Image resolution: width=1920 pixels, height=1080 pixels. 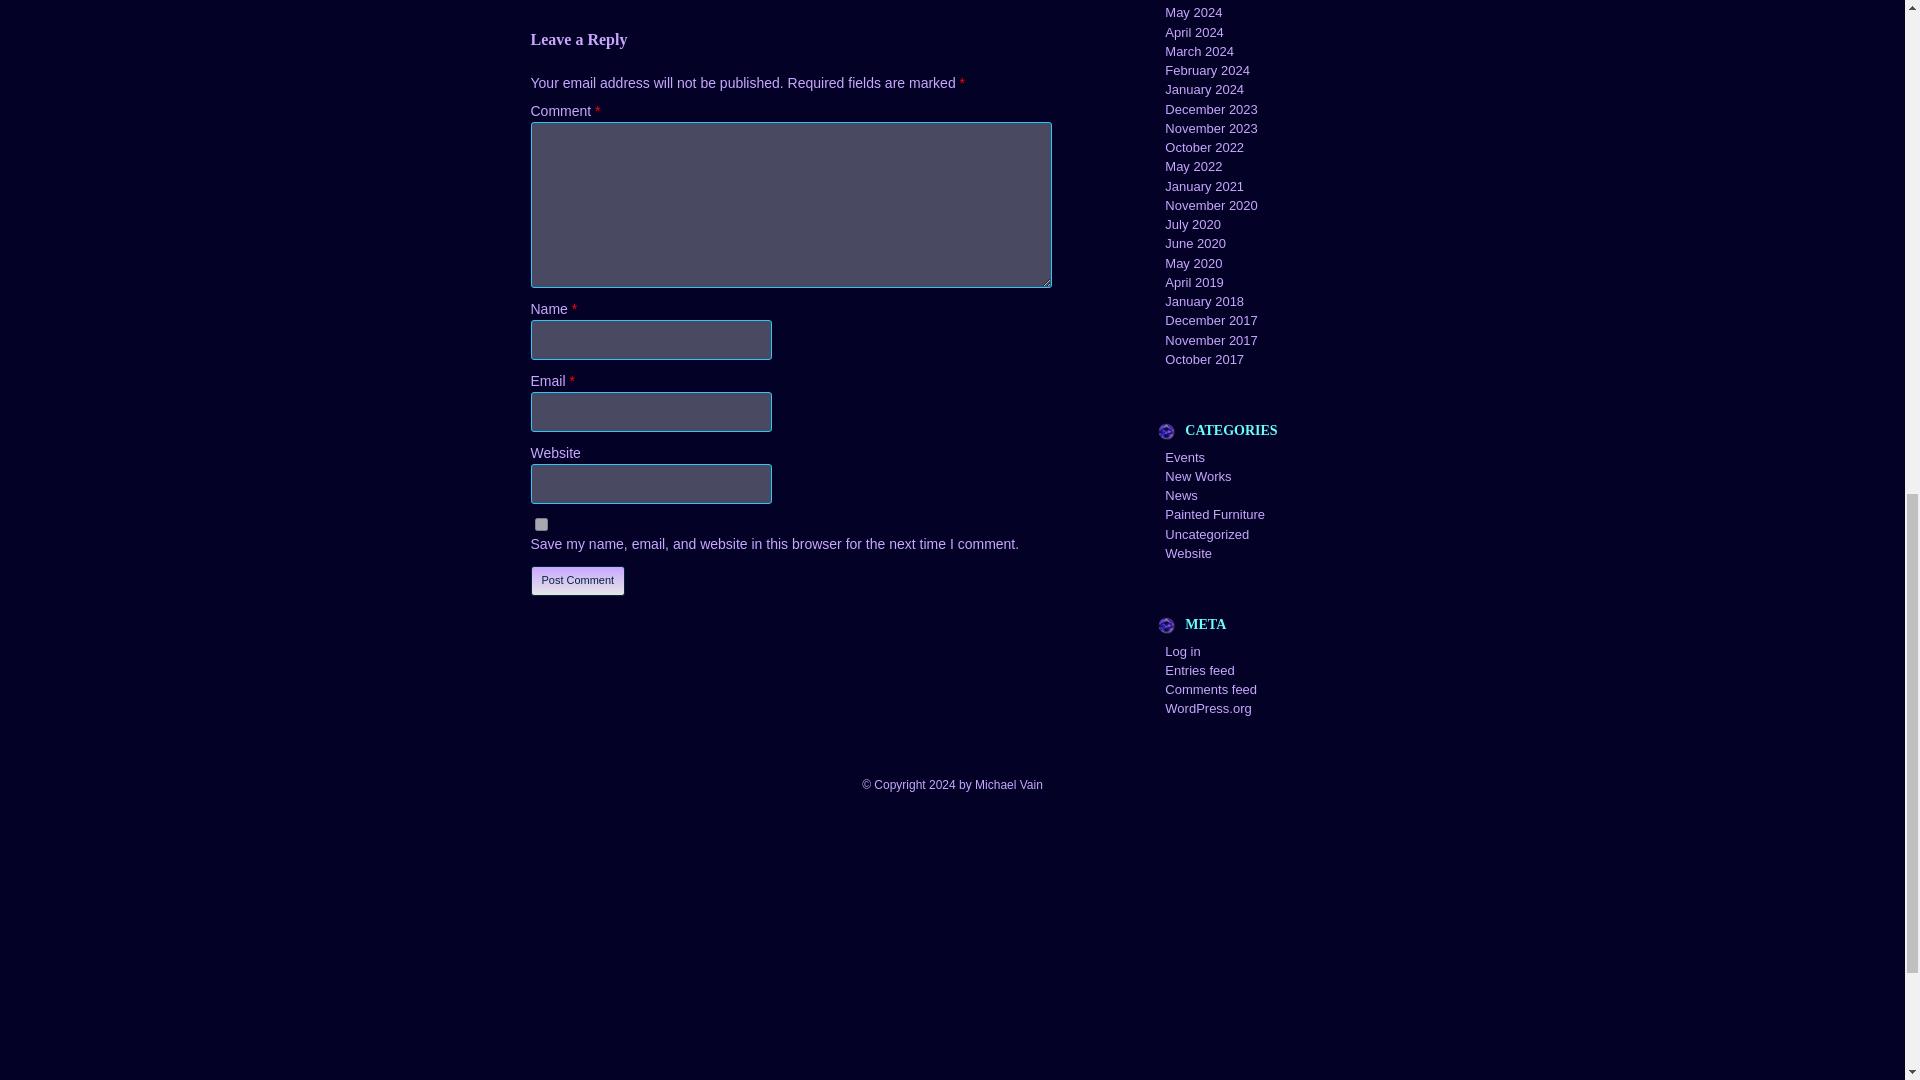 I want to click on May 2022, so click(x=1193, y=166).